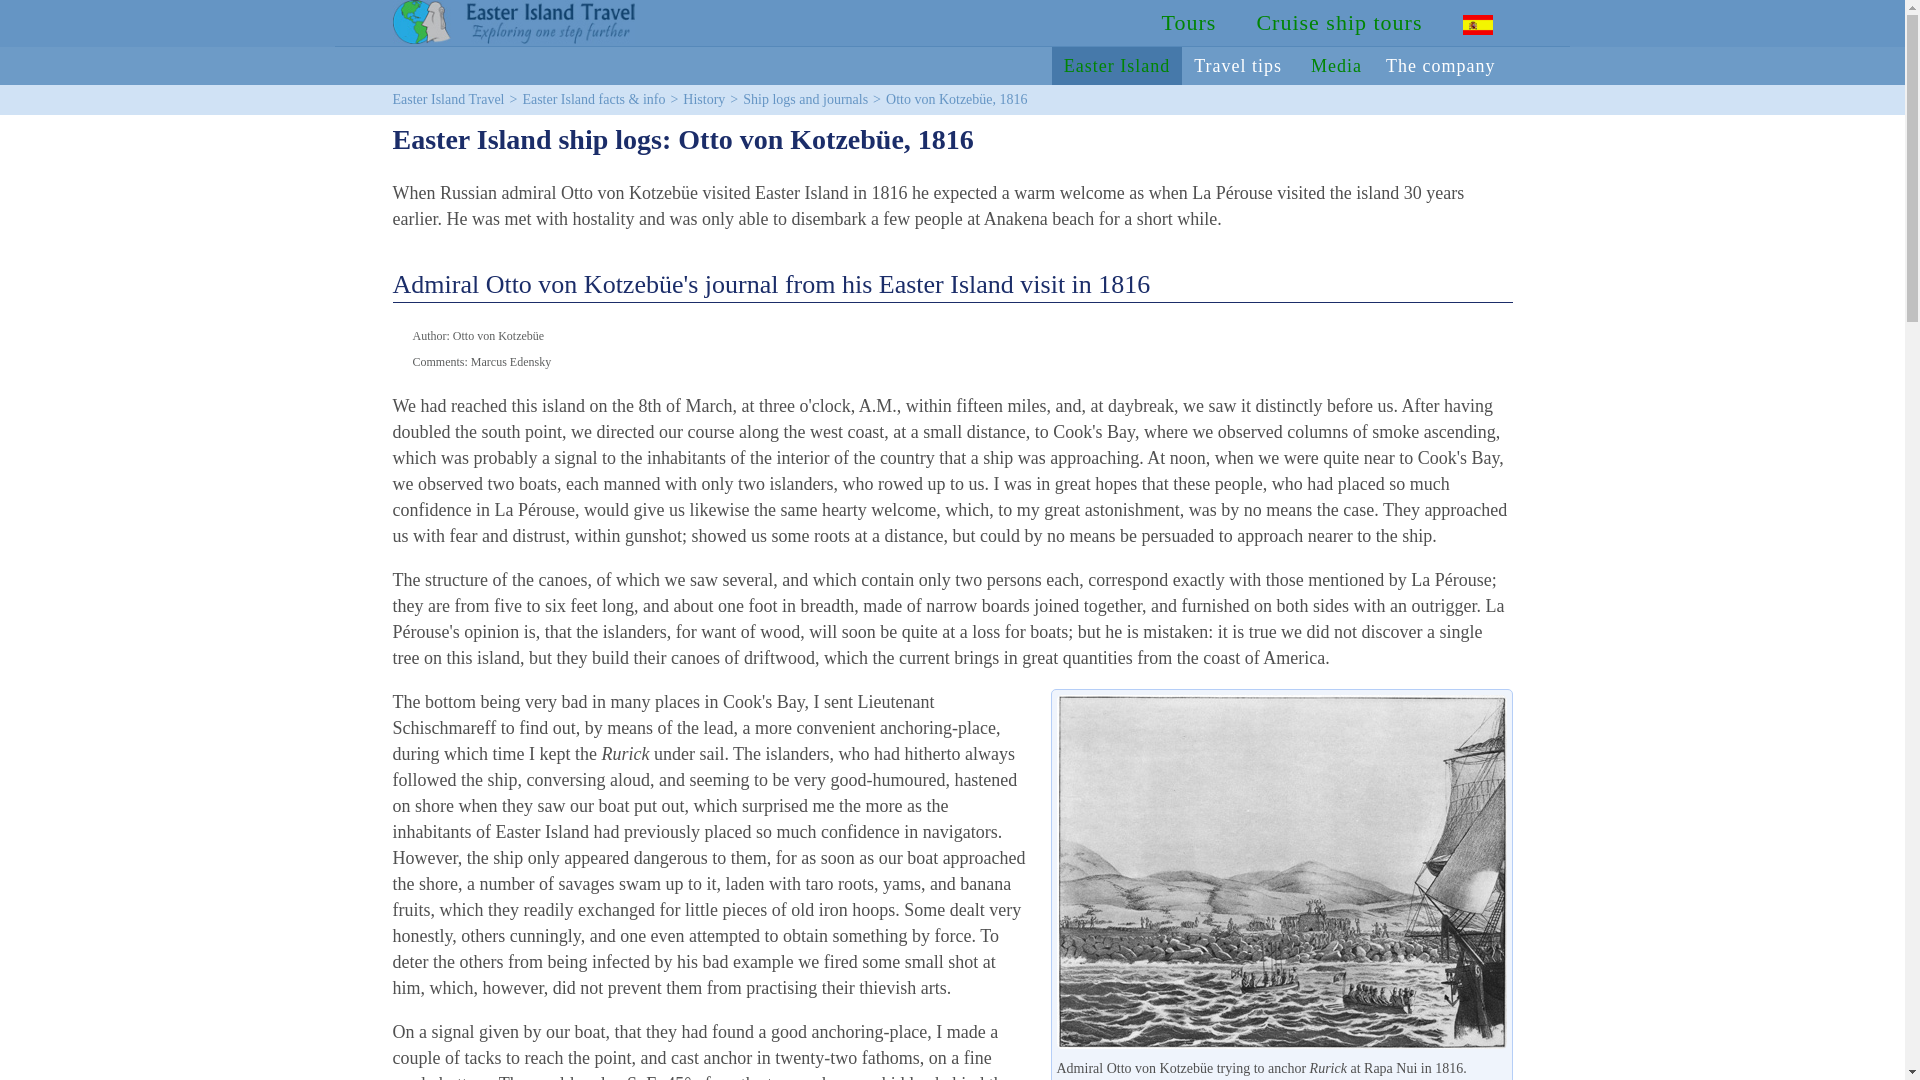 This screenshot has height=1080, width=1920. What do you see at coordinates (1338, 23) in the screenshot?
I see `Cruise ship tours` at bounding box center [1338, 23].